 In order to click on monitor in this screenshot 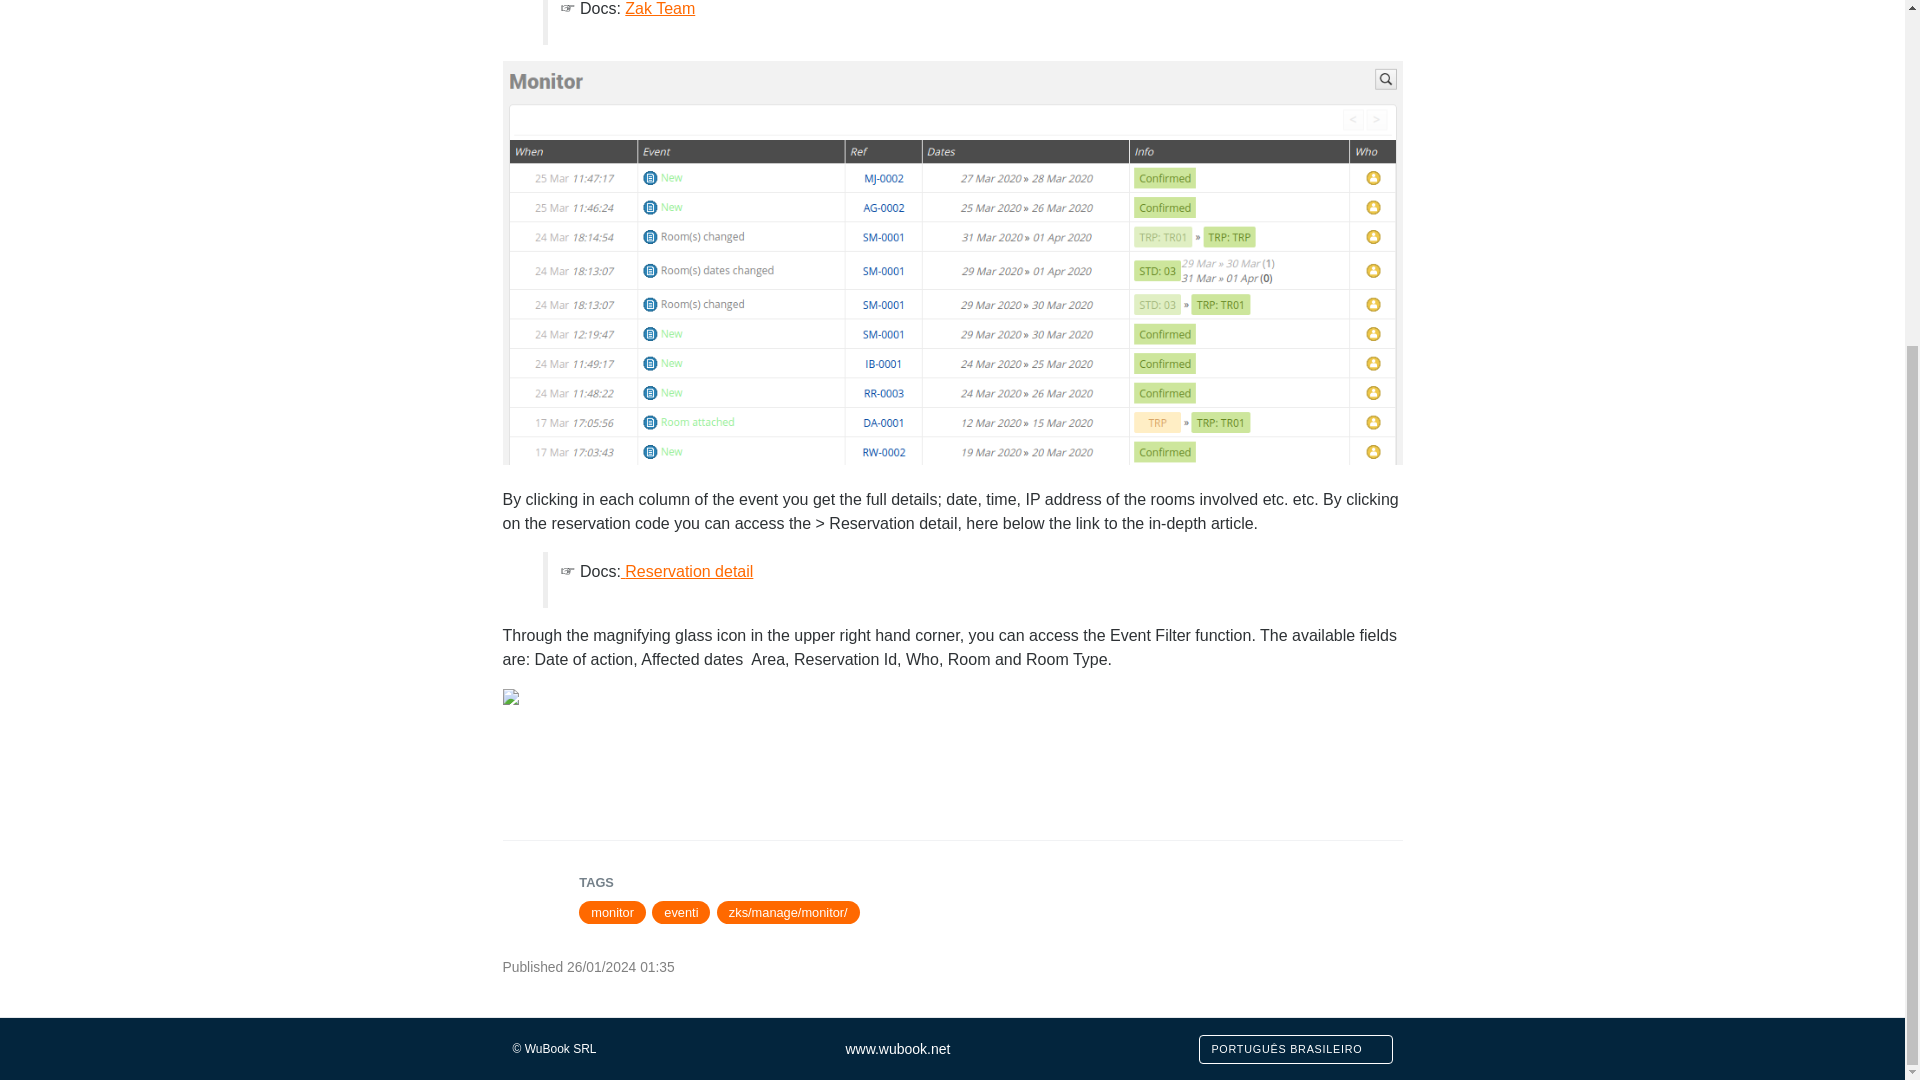, I will do `click(612, 912)`.